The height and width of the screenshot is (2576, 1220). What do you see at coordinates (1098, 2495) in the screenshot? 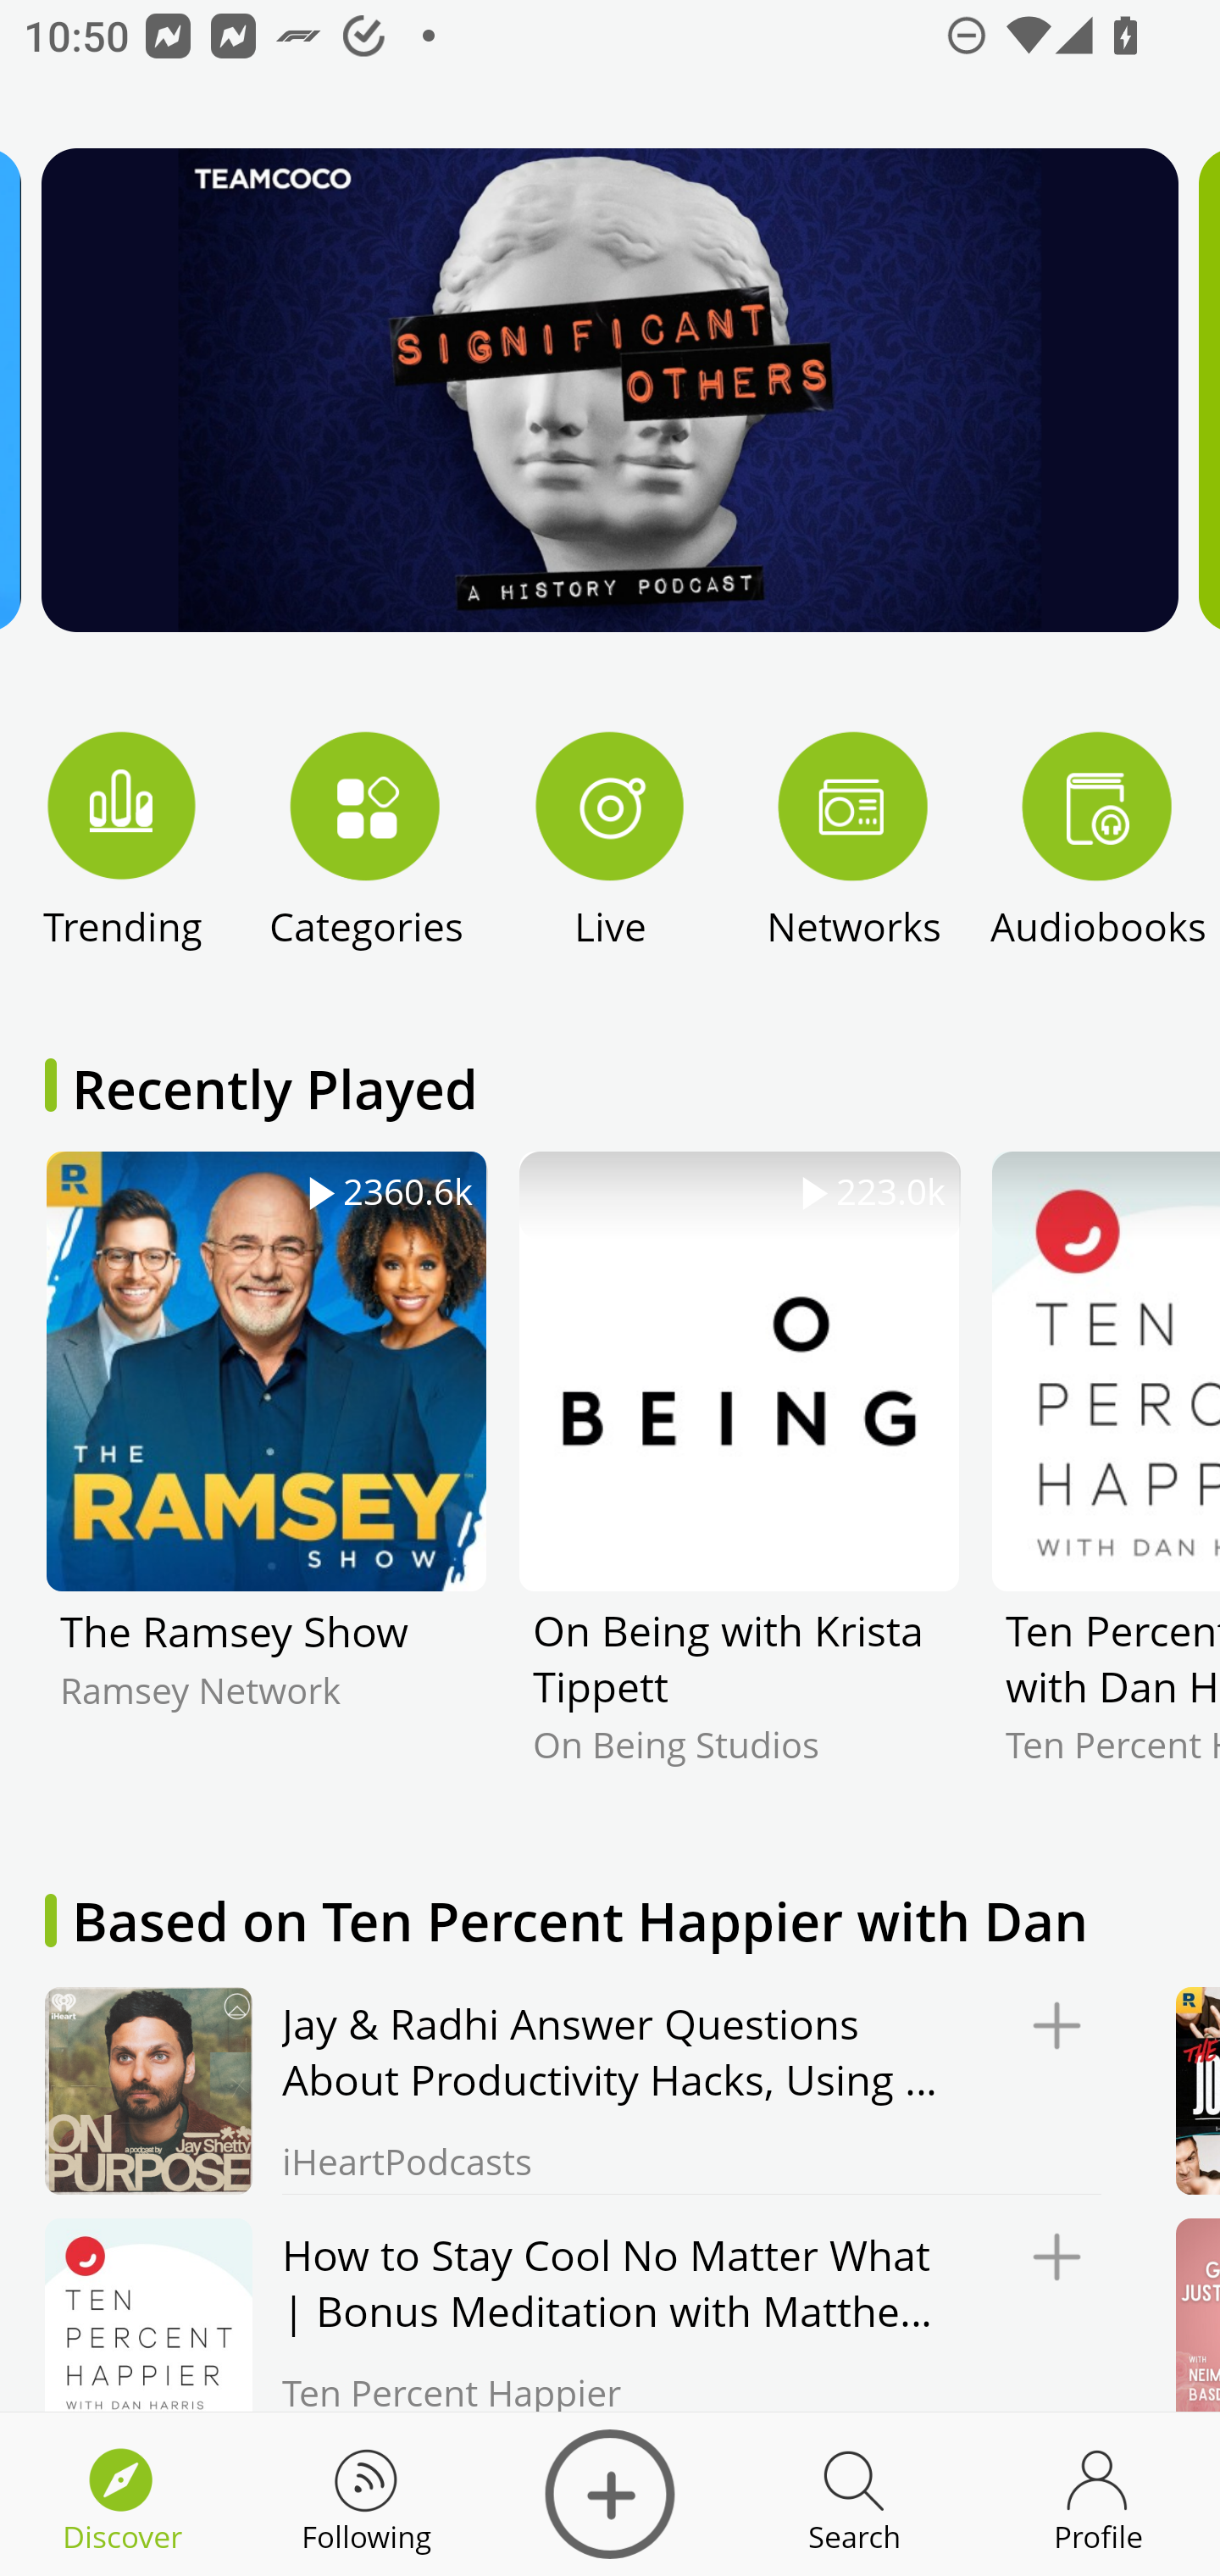
I see `Discover Profile` at bounding box center [1098, 2495].